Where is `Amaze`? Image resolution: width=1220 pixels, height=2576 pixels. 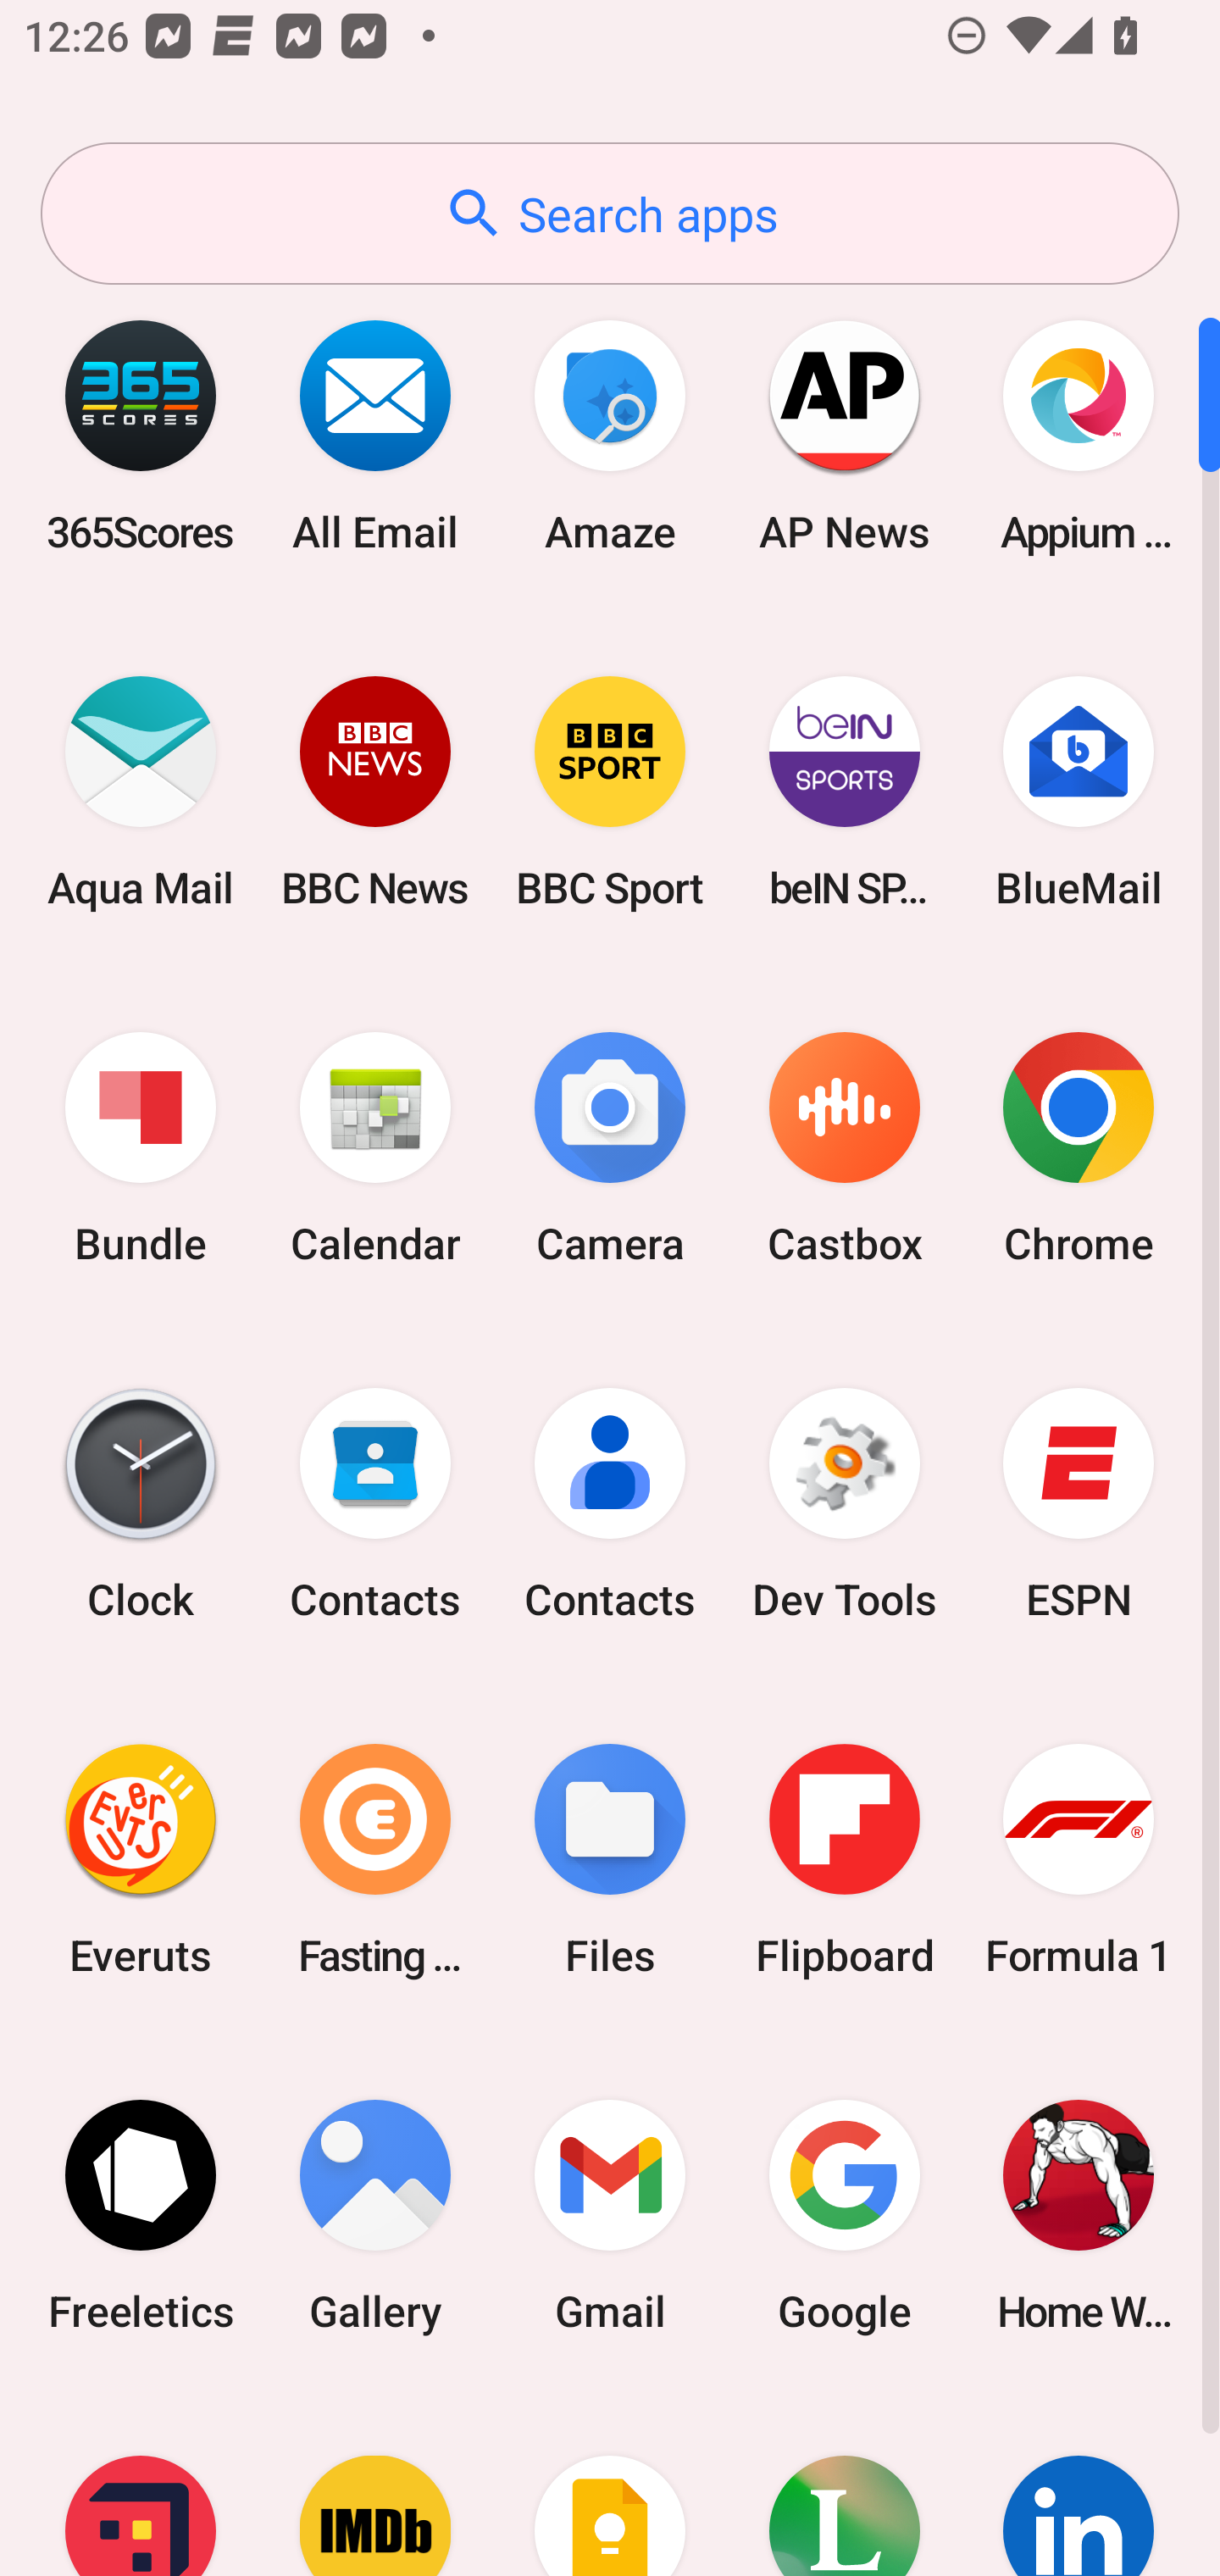
Amaze is located at coordinates (610, 436).